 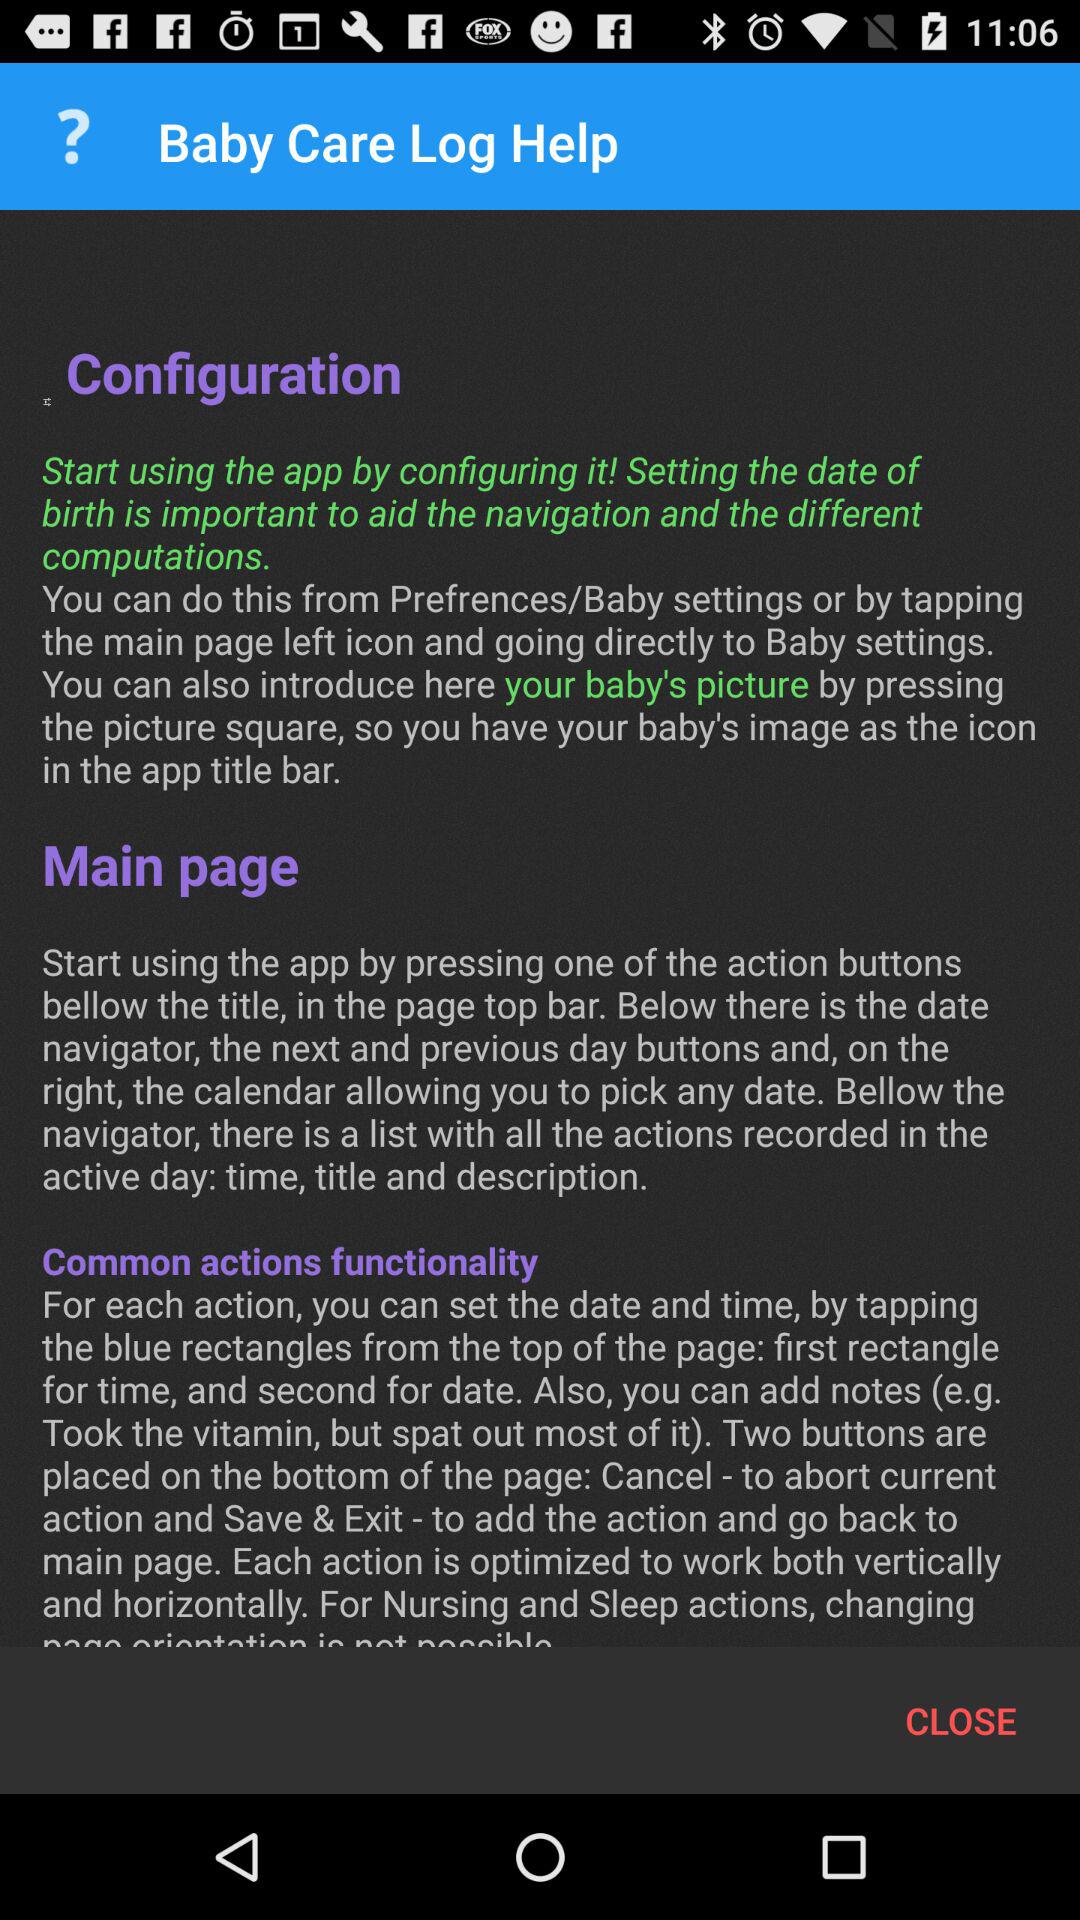 What do you see at coordinates (540, 949) in the screenshot?
I see `jump until conf configuration start icon` at bounding box center [540, 949].